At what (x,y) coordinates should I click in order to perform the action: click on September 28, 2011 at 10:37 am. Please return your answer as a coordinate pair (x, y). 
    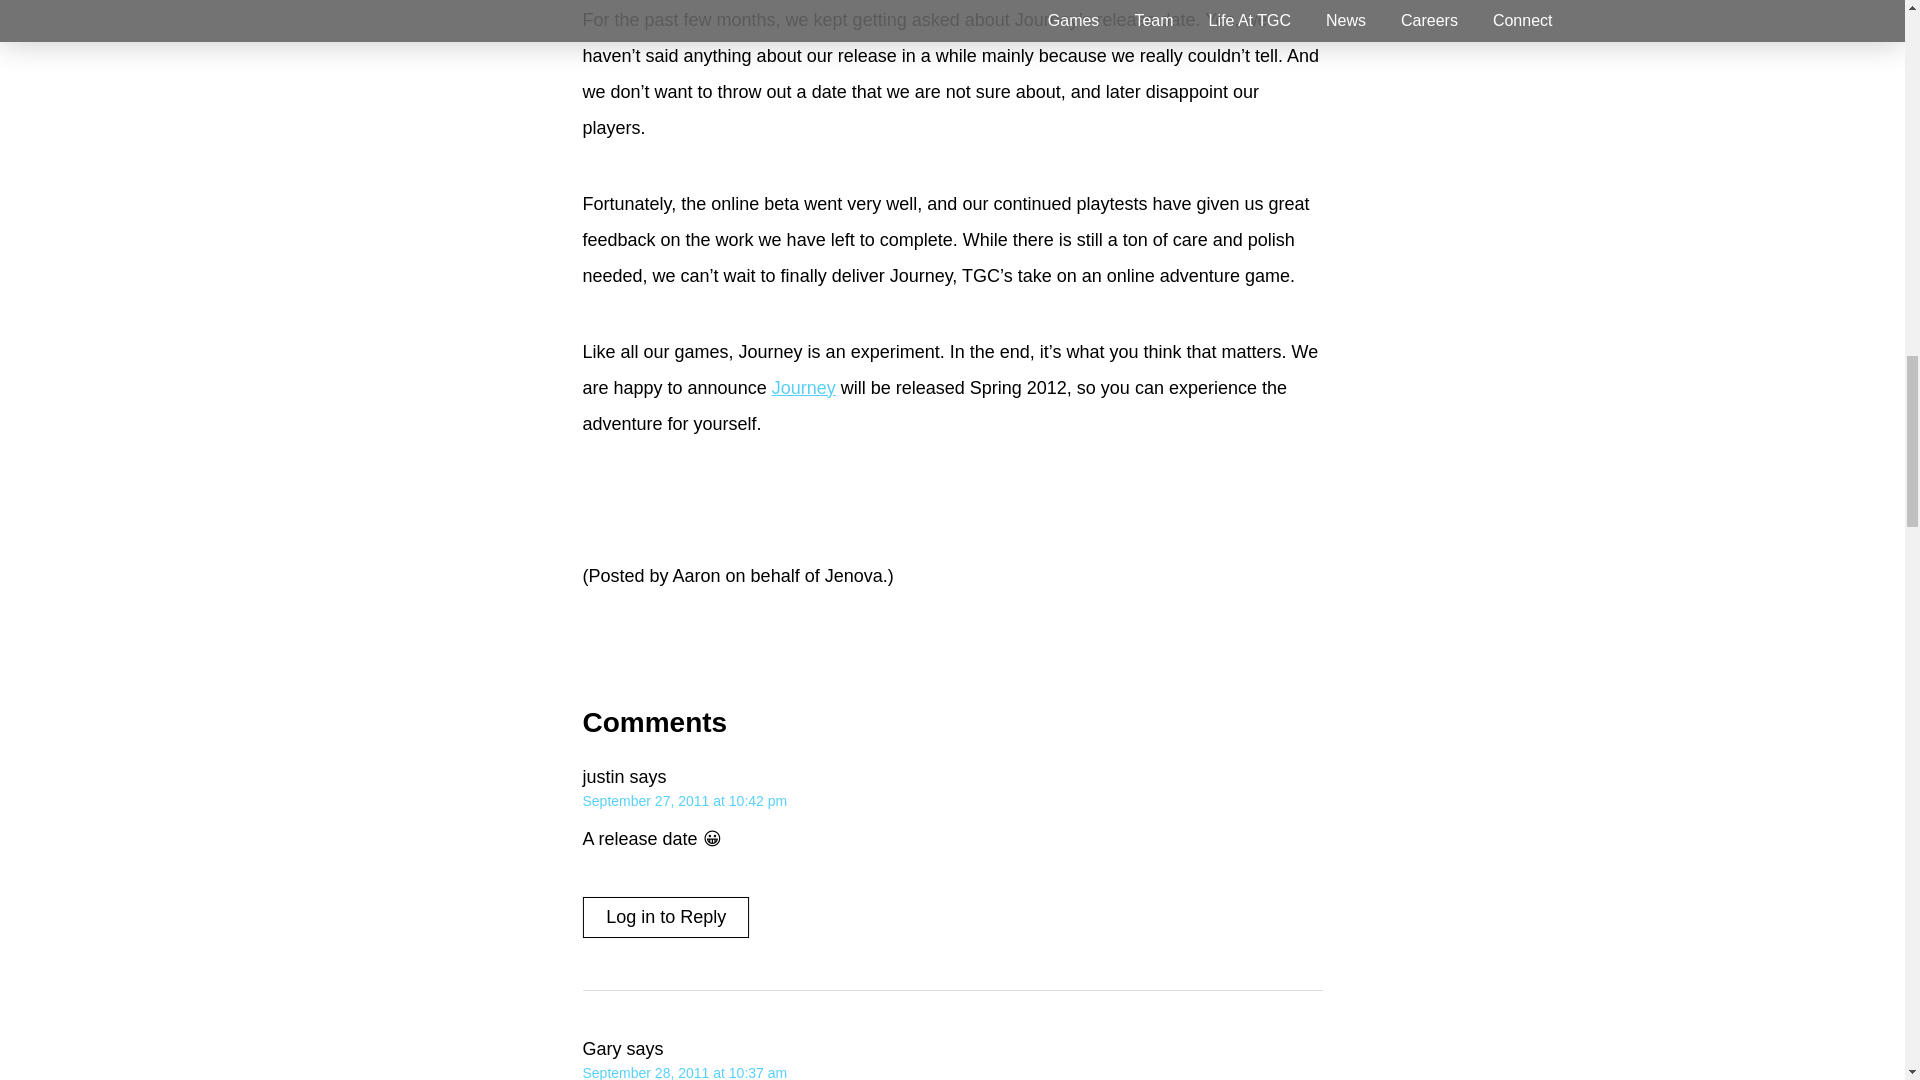
    Looking at the image, I should click on (684, 1072).